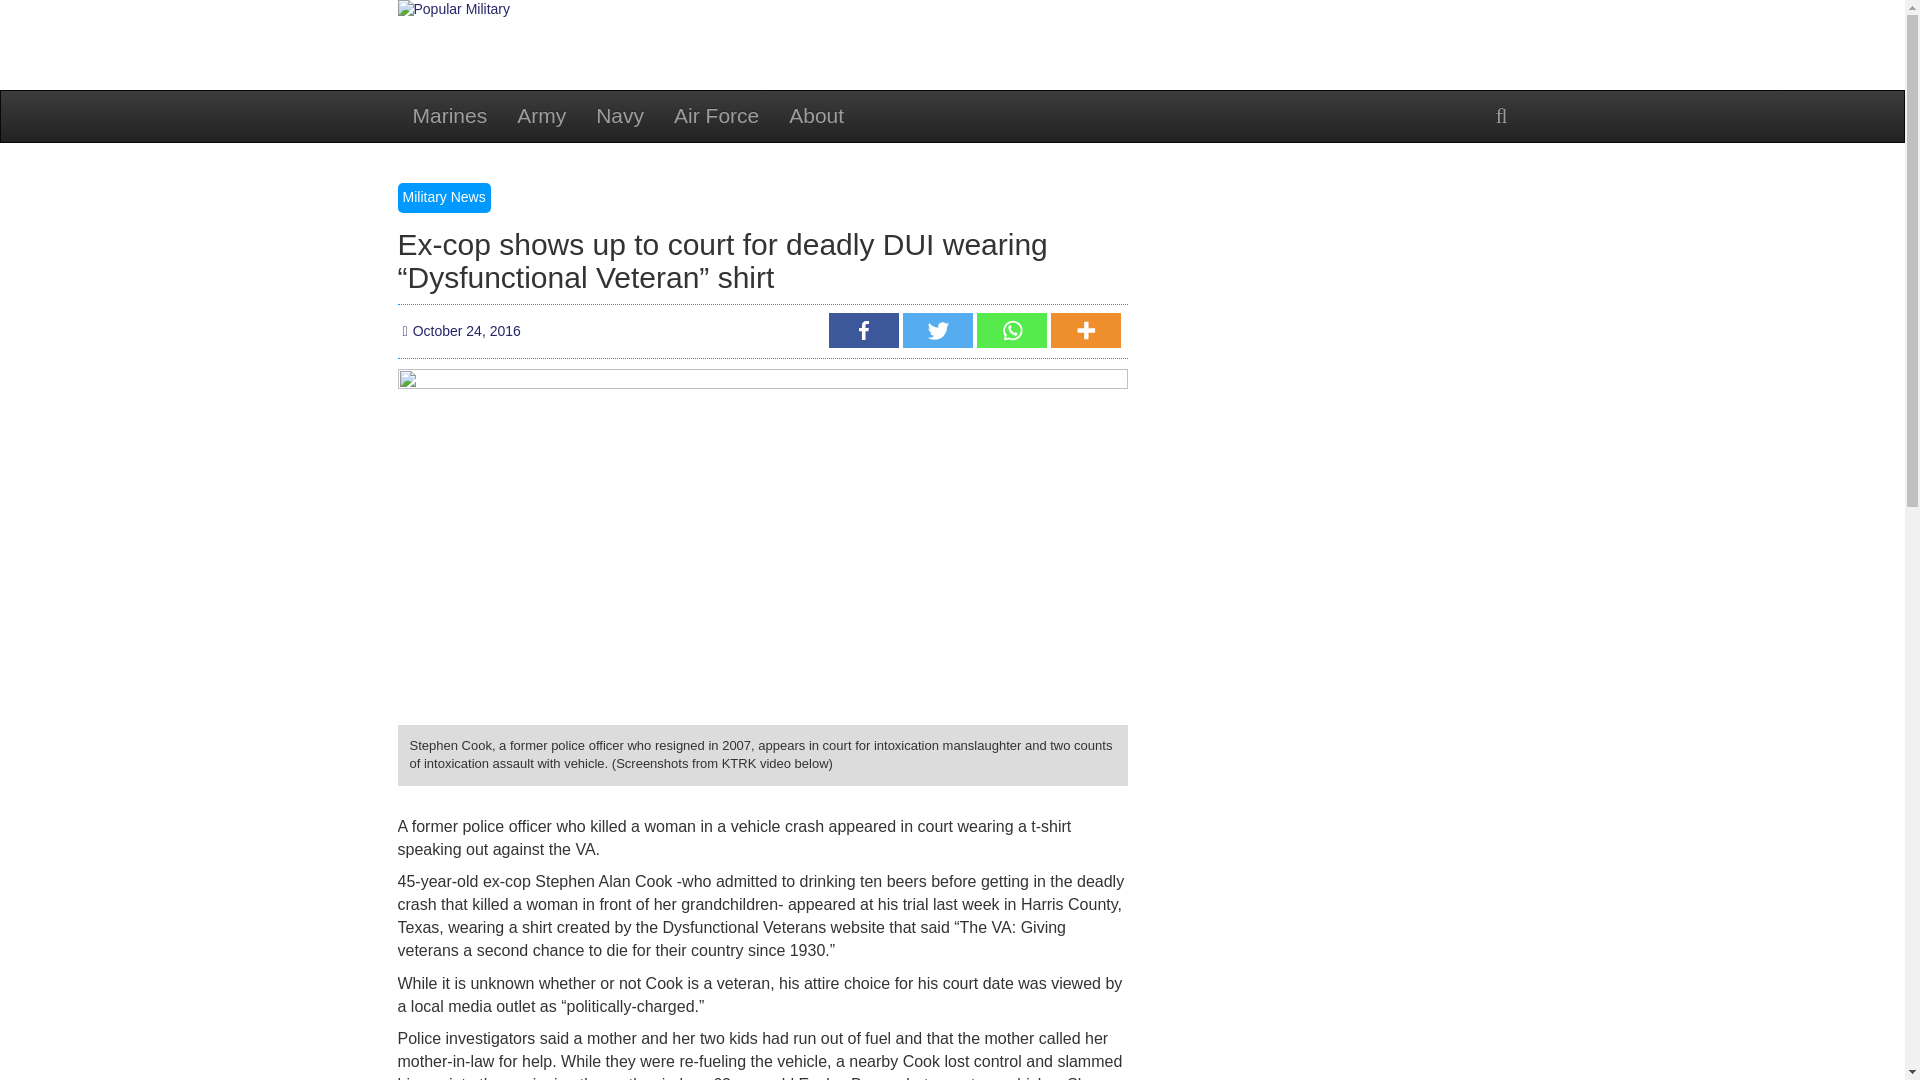  What do you see at coordinates (620, 116) in the screenshot?
I see `Navy` at bounding box center [620, 116].